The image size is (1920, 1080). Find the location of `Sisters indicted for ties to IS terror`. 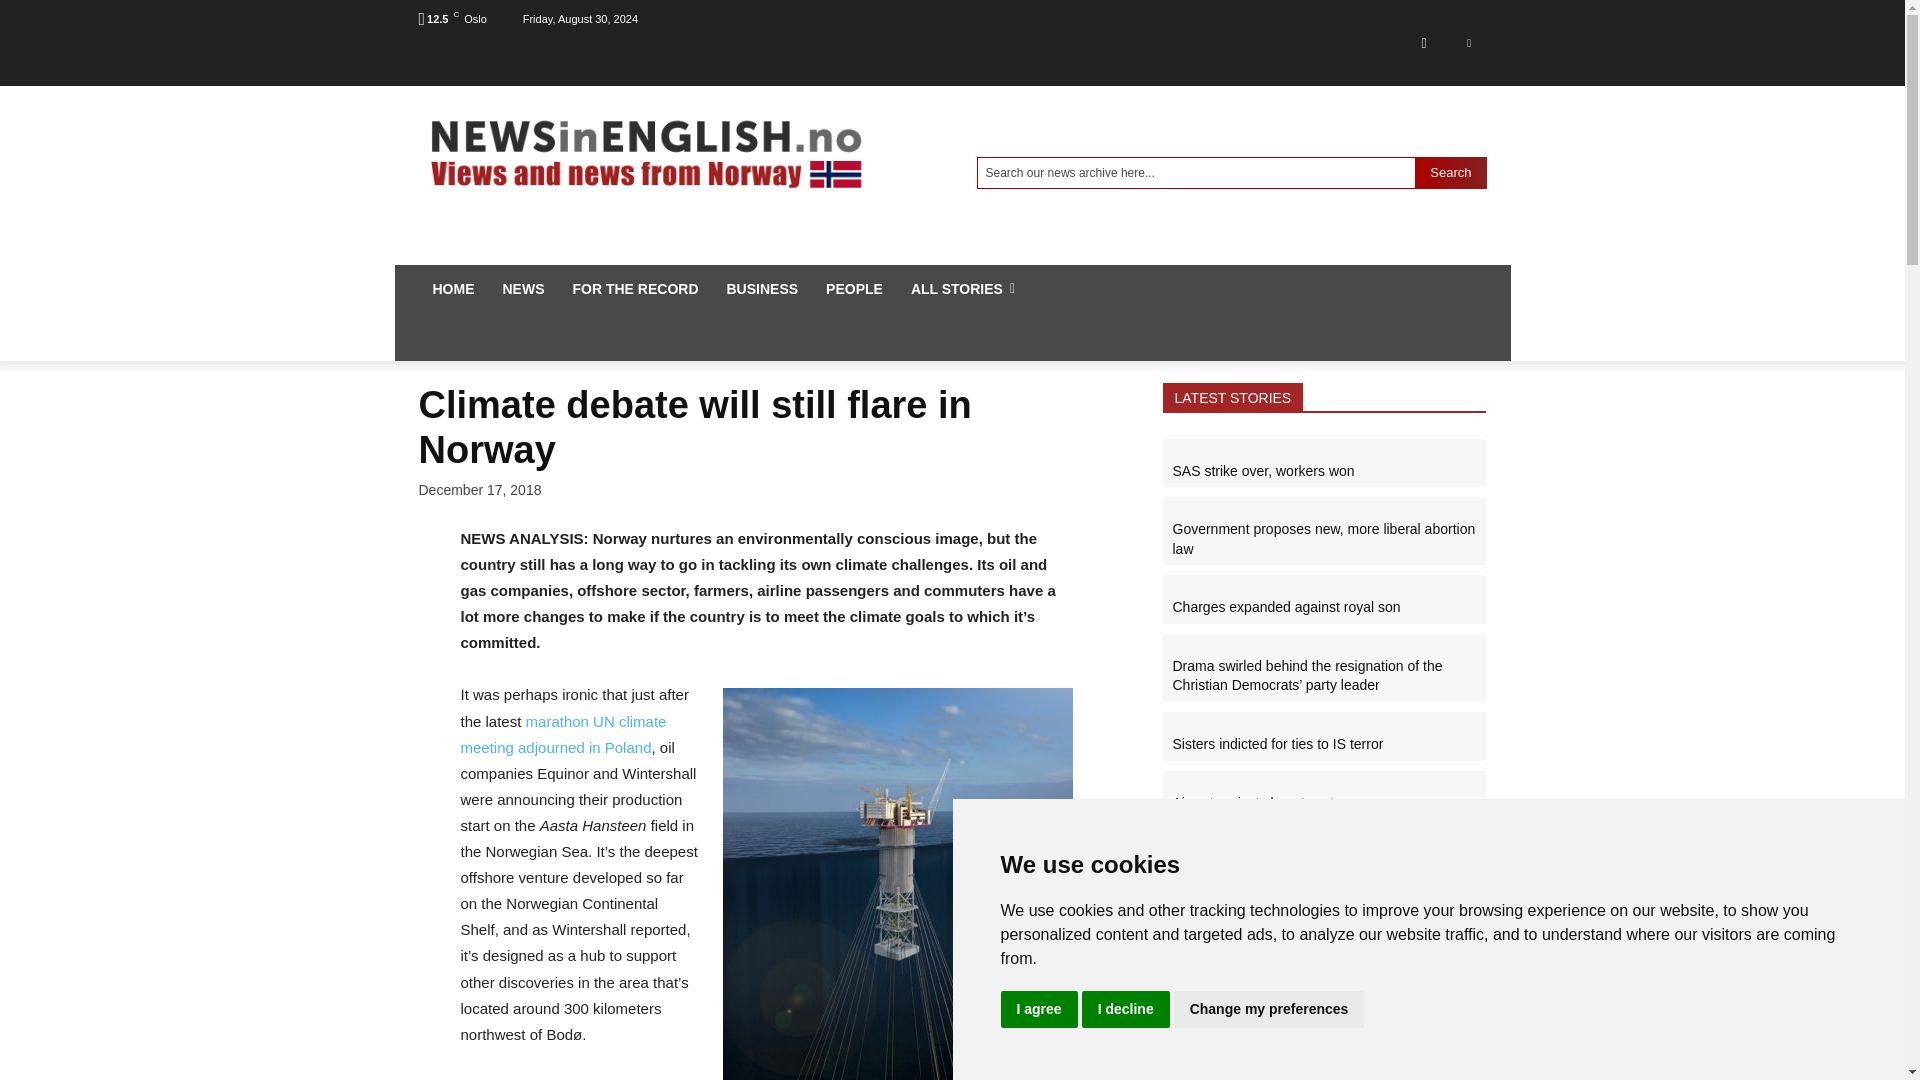

Sisters indicted for ties to IS terror is located at coordinates (1276, 743).